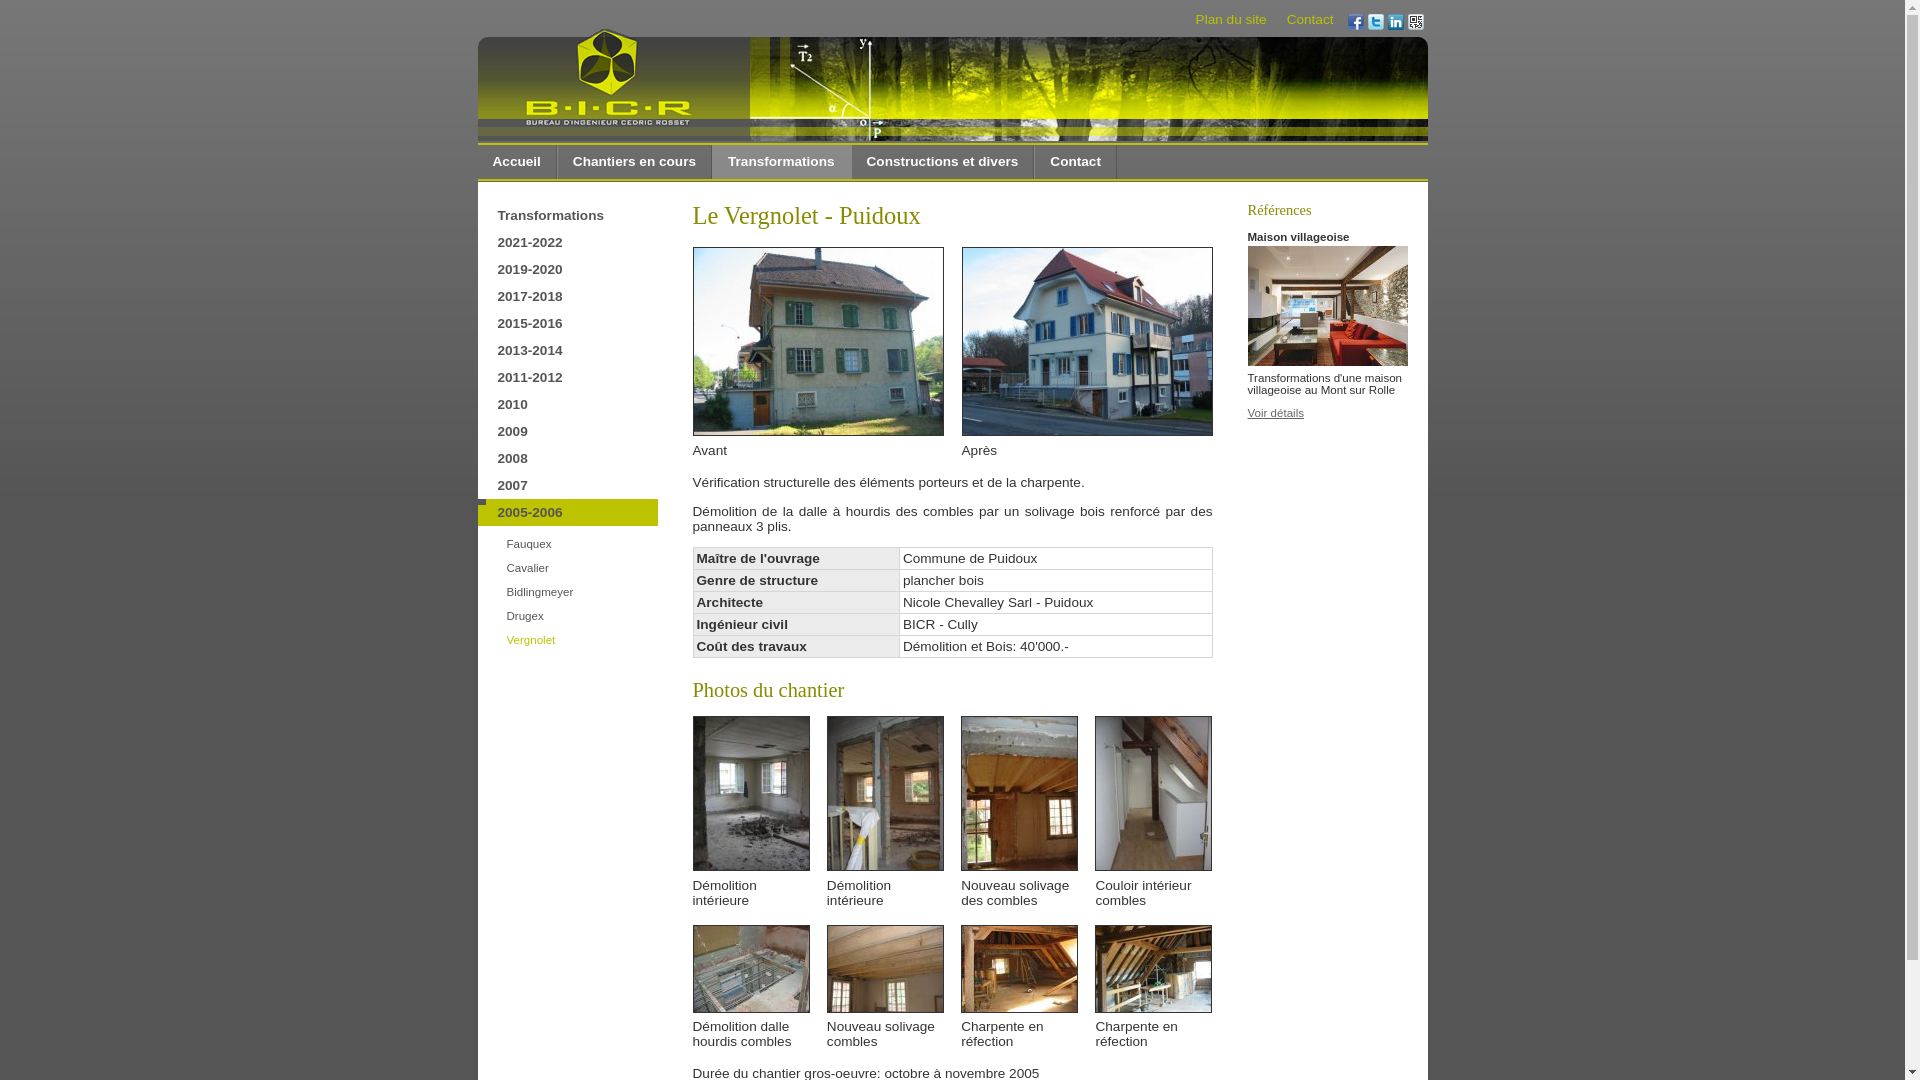 The height and width of the screenshot is (1080, 1920). What do you see at coordinates (568, 270) in the screenshot?
I see `2019-2020` at bounding box center [568, 270].